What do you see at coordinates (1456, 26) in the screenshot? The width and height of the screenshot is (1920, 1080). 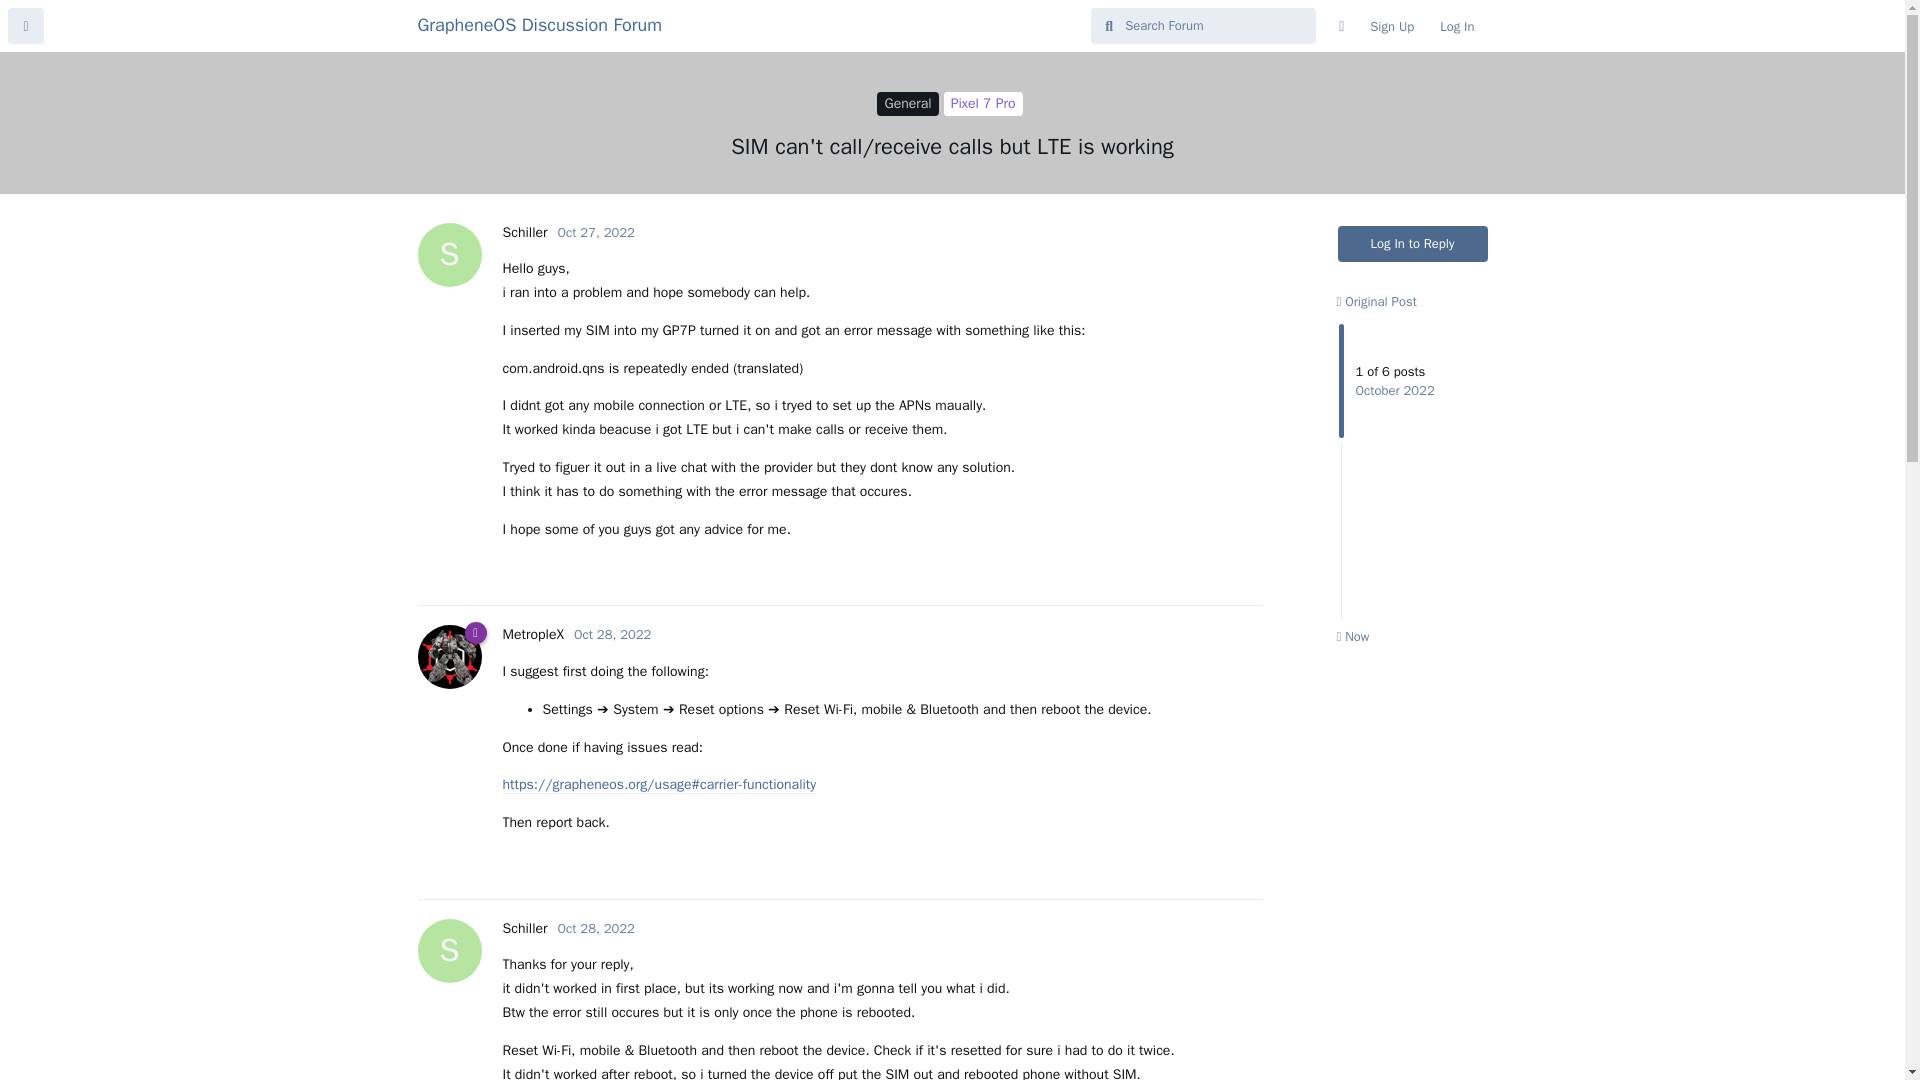 I see `Oct 28, 2022` at bounding box center [1456, 26].